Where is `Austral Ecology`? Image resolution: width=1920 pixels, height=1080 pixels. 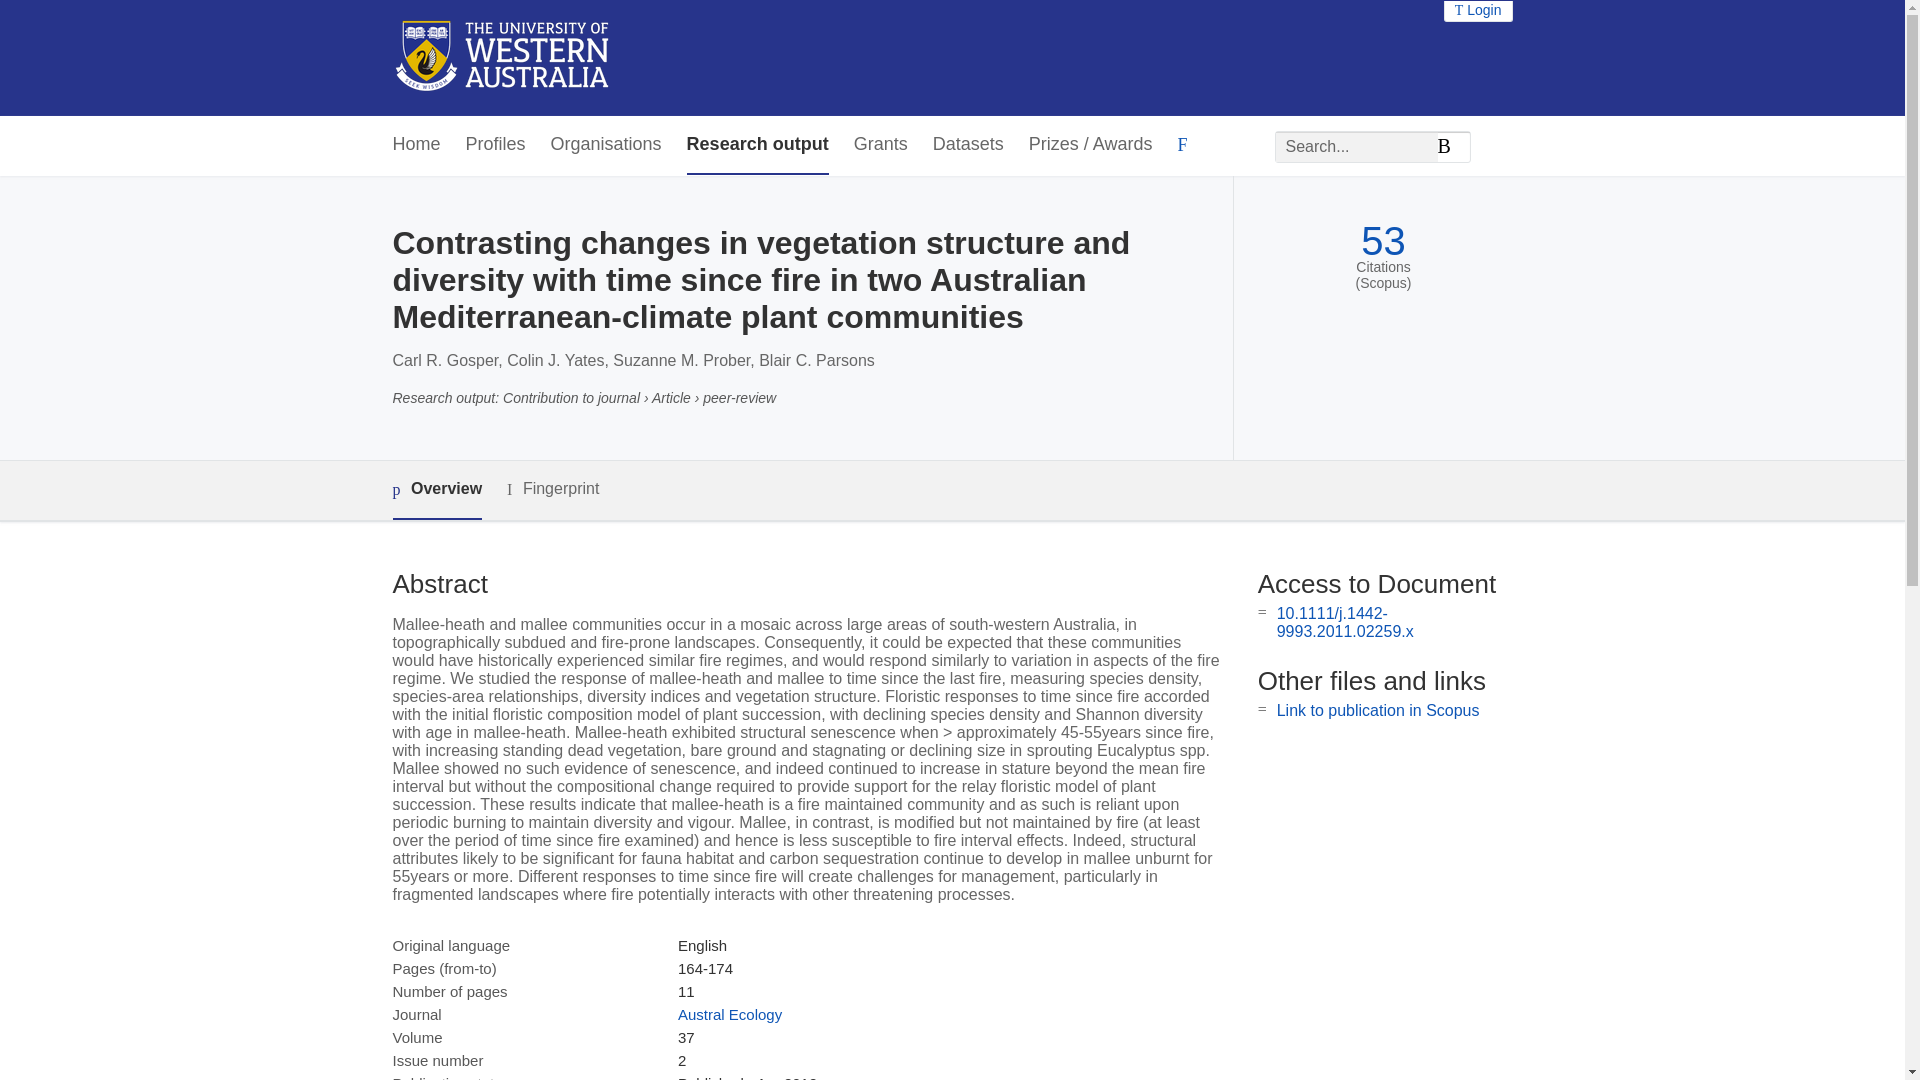 Austral Ecology is located at coordinates (729, 1014).